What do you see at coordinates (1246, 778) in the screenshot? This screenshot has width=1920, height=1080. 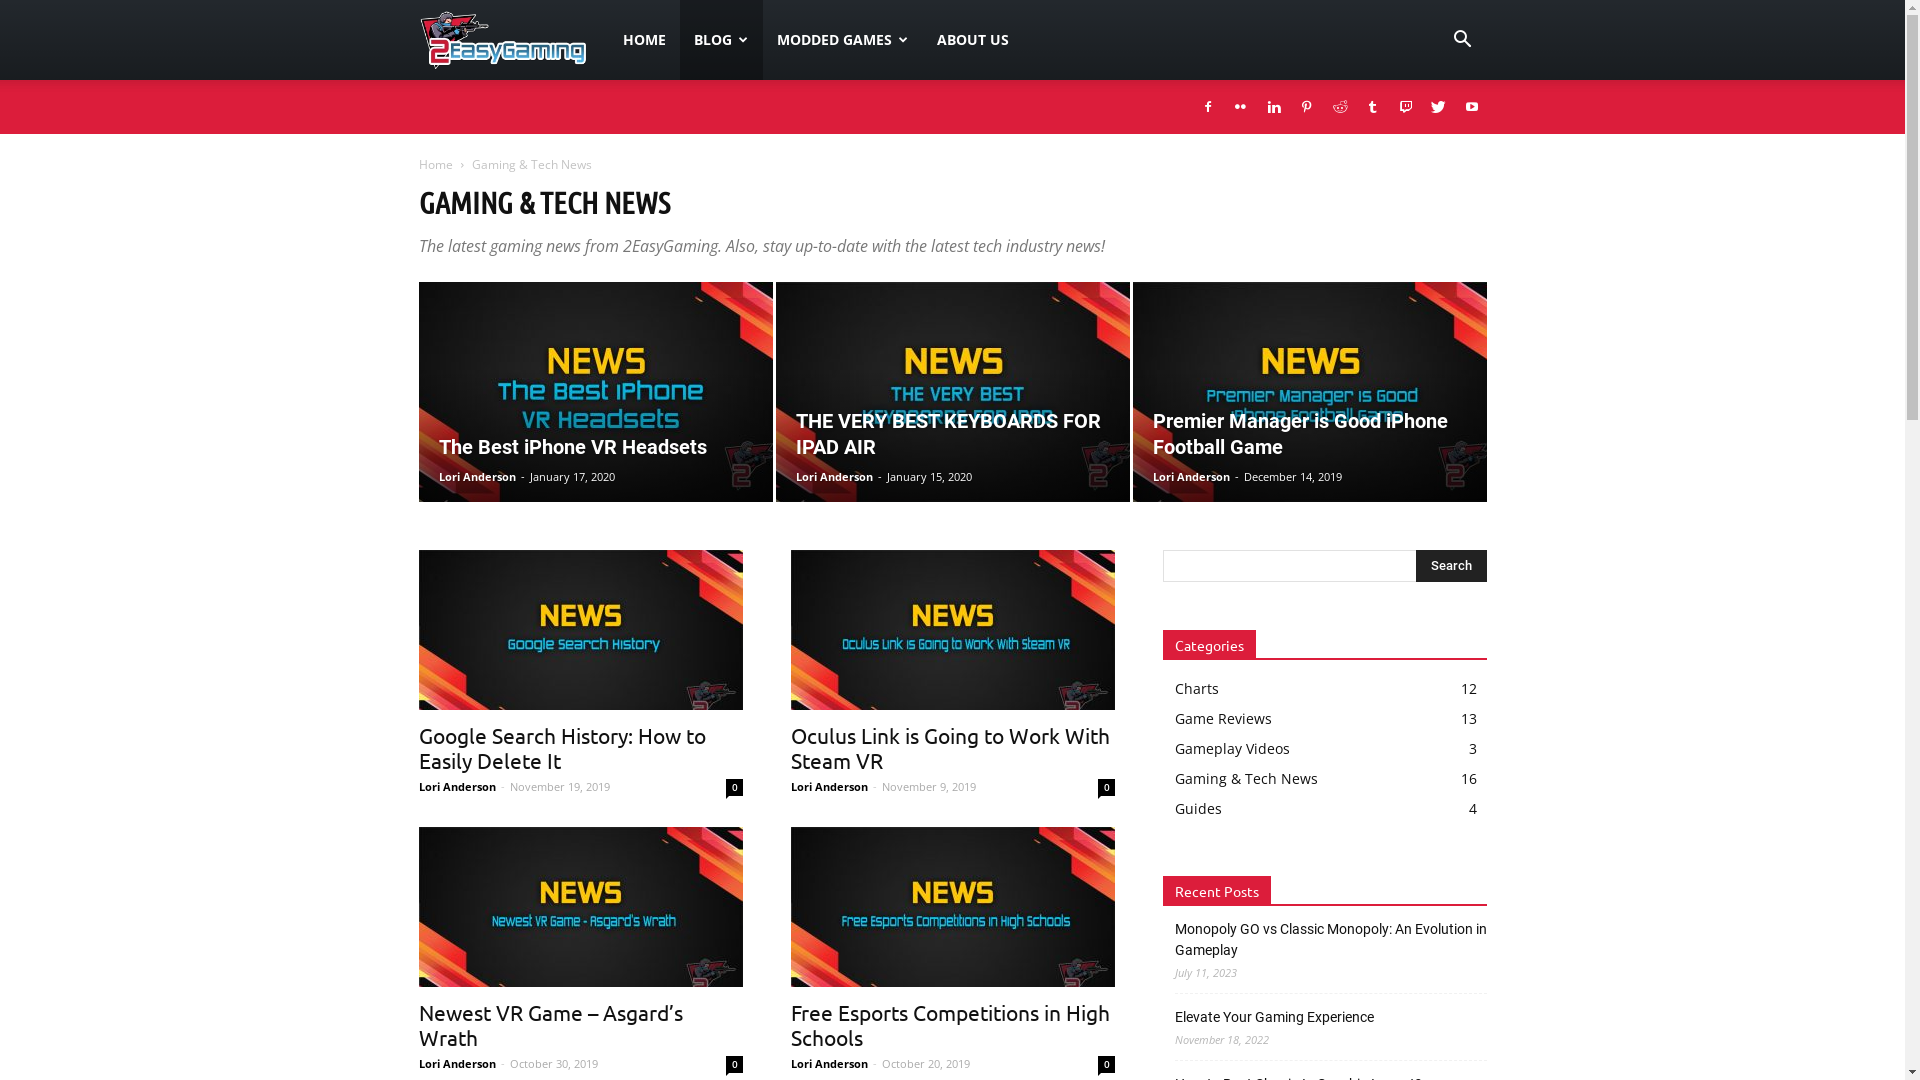 I see `Gaming & Tech News
16` at bounding box center [1246, 778].